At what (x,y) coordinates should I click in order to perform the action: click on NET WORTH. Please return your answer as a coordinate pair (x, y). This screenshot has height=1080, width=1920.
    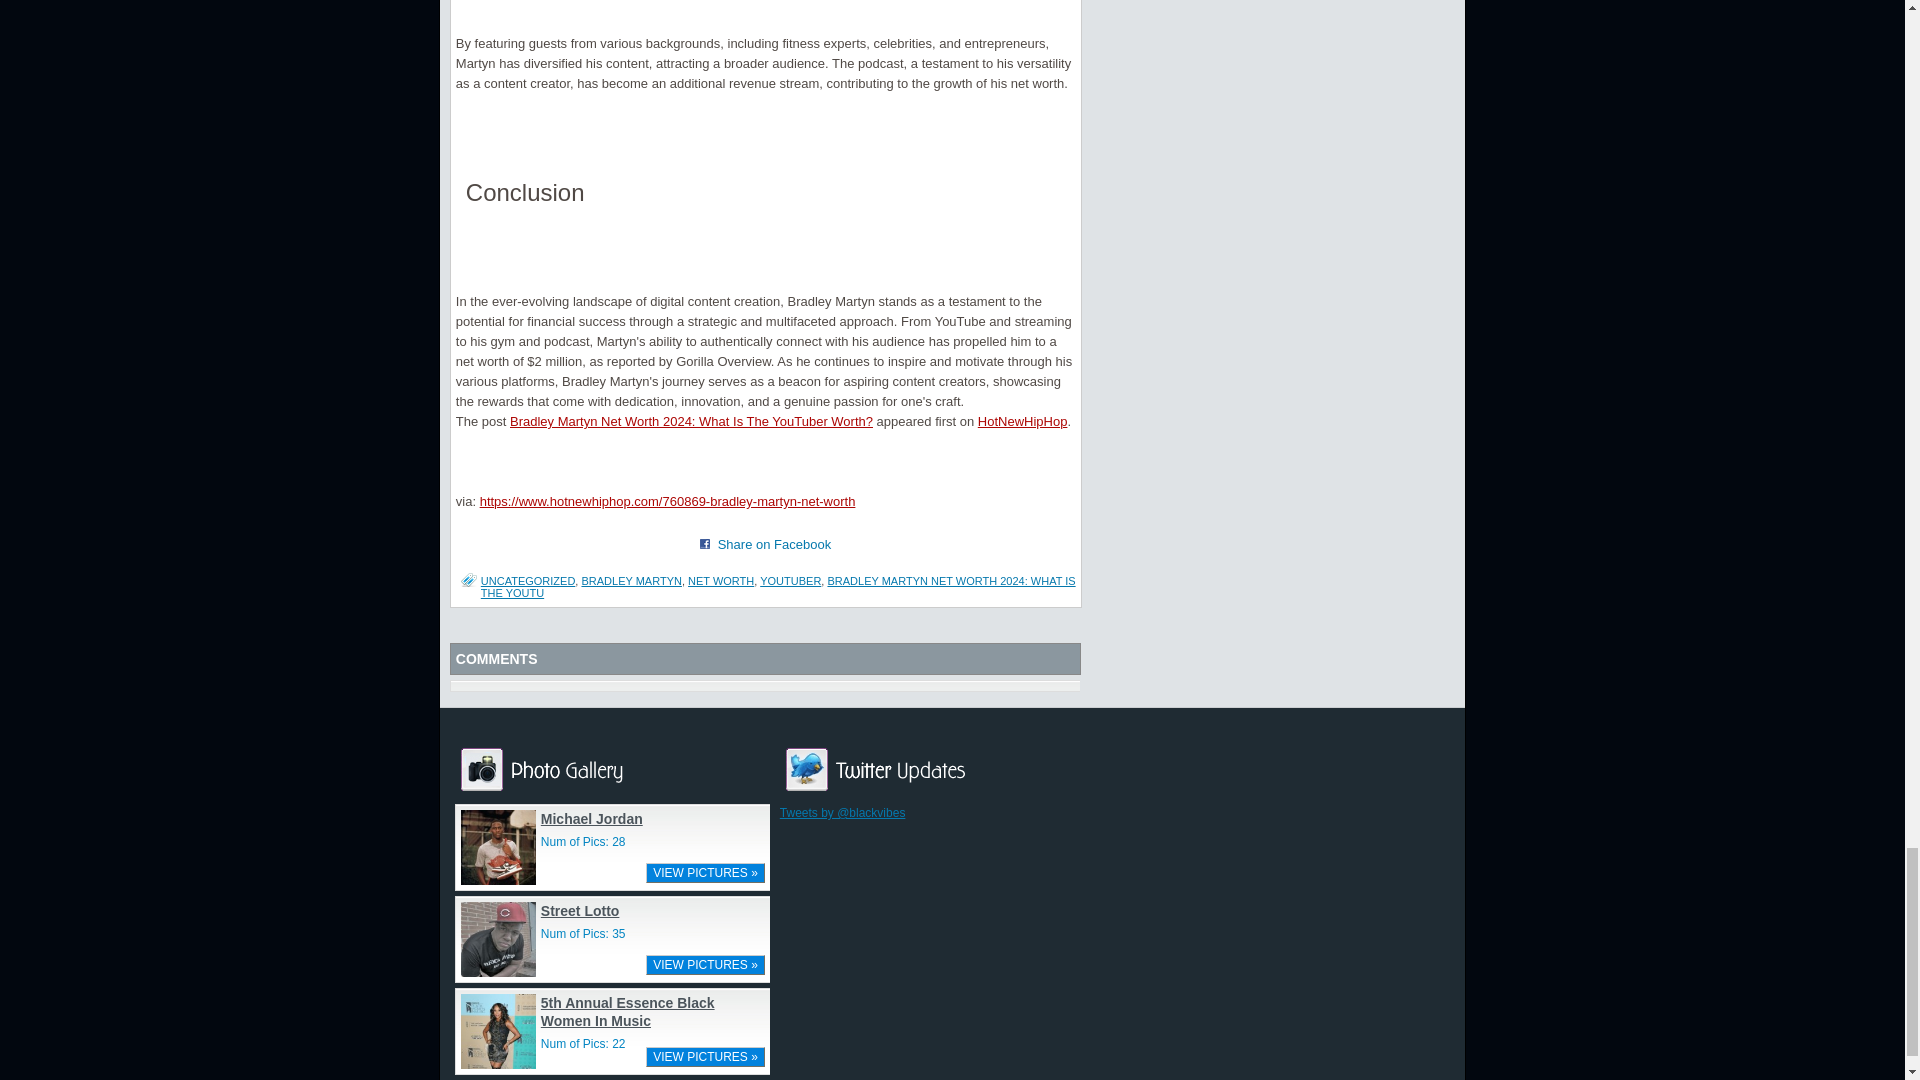
    Looking at the image, I should click on (720, 580).